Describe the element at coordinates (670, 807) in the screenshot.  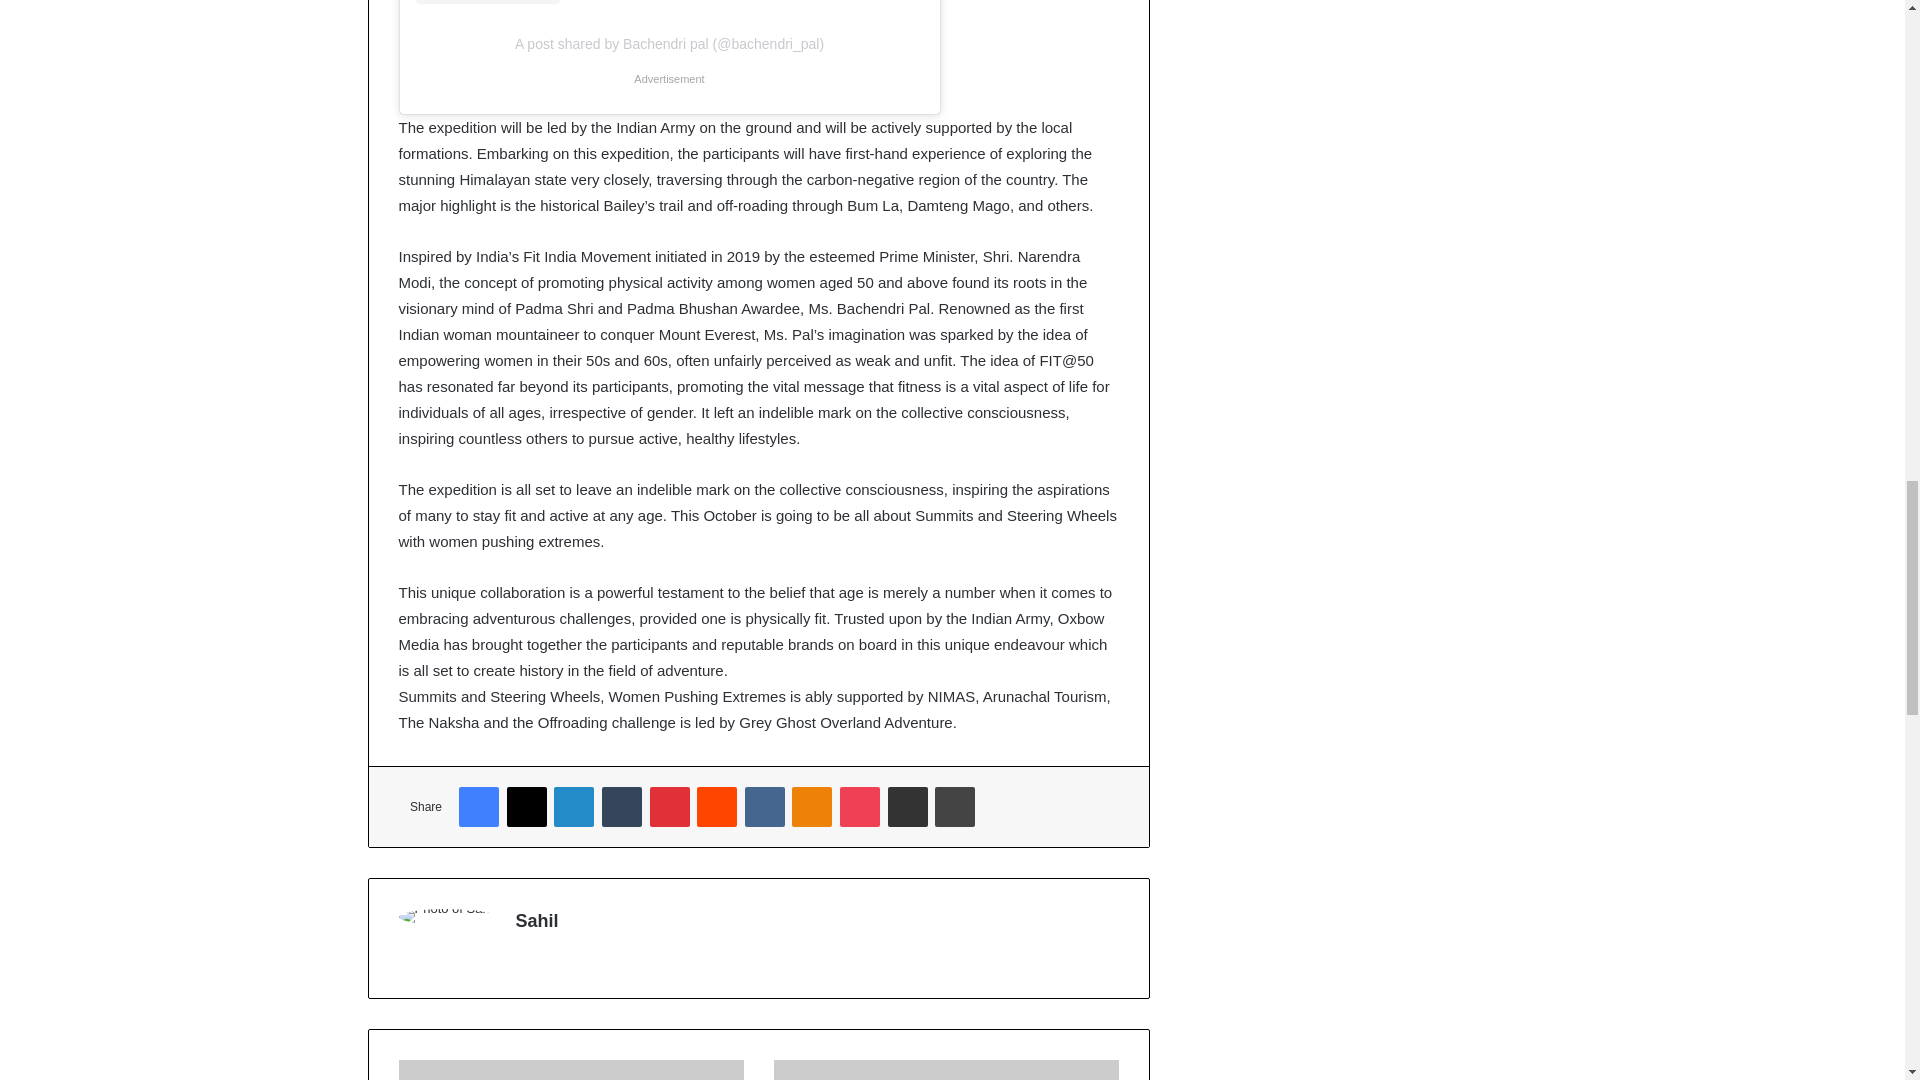
I see `Pinterest` at that location.